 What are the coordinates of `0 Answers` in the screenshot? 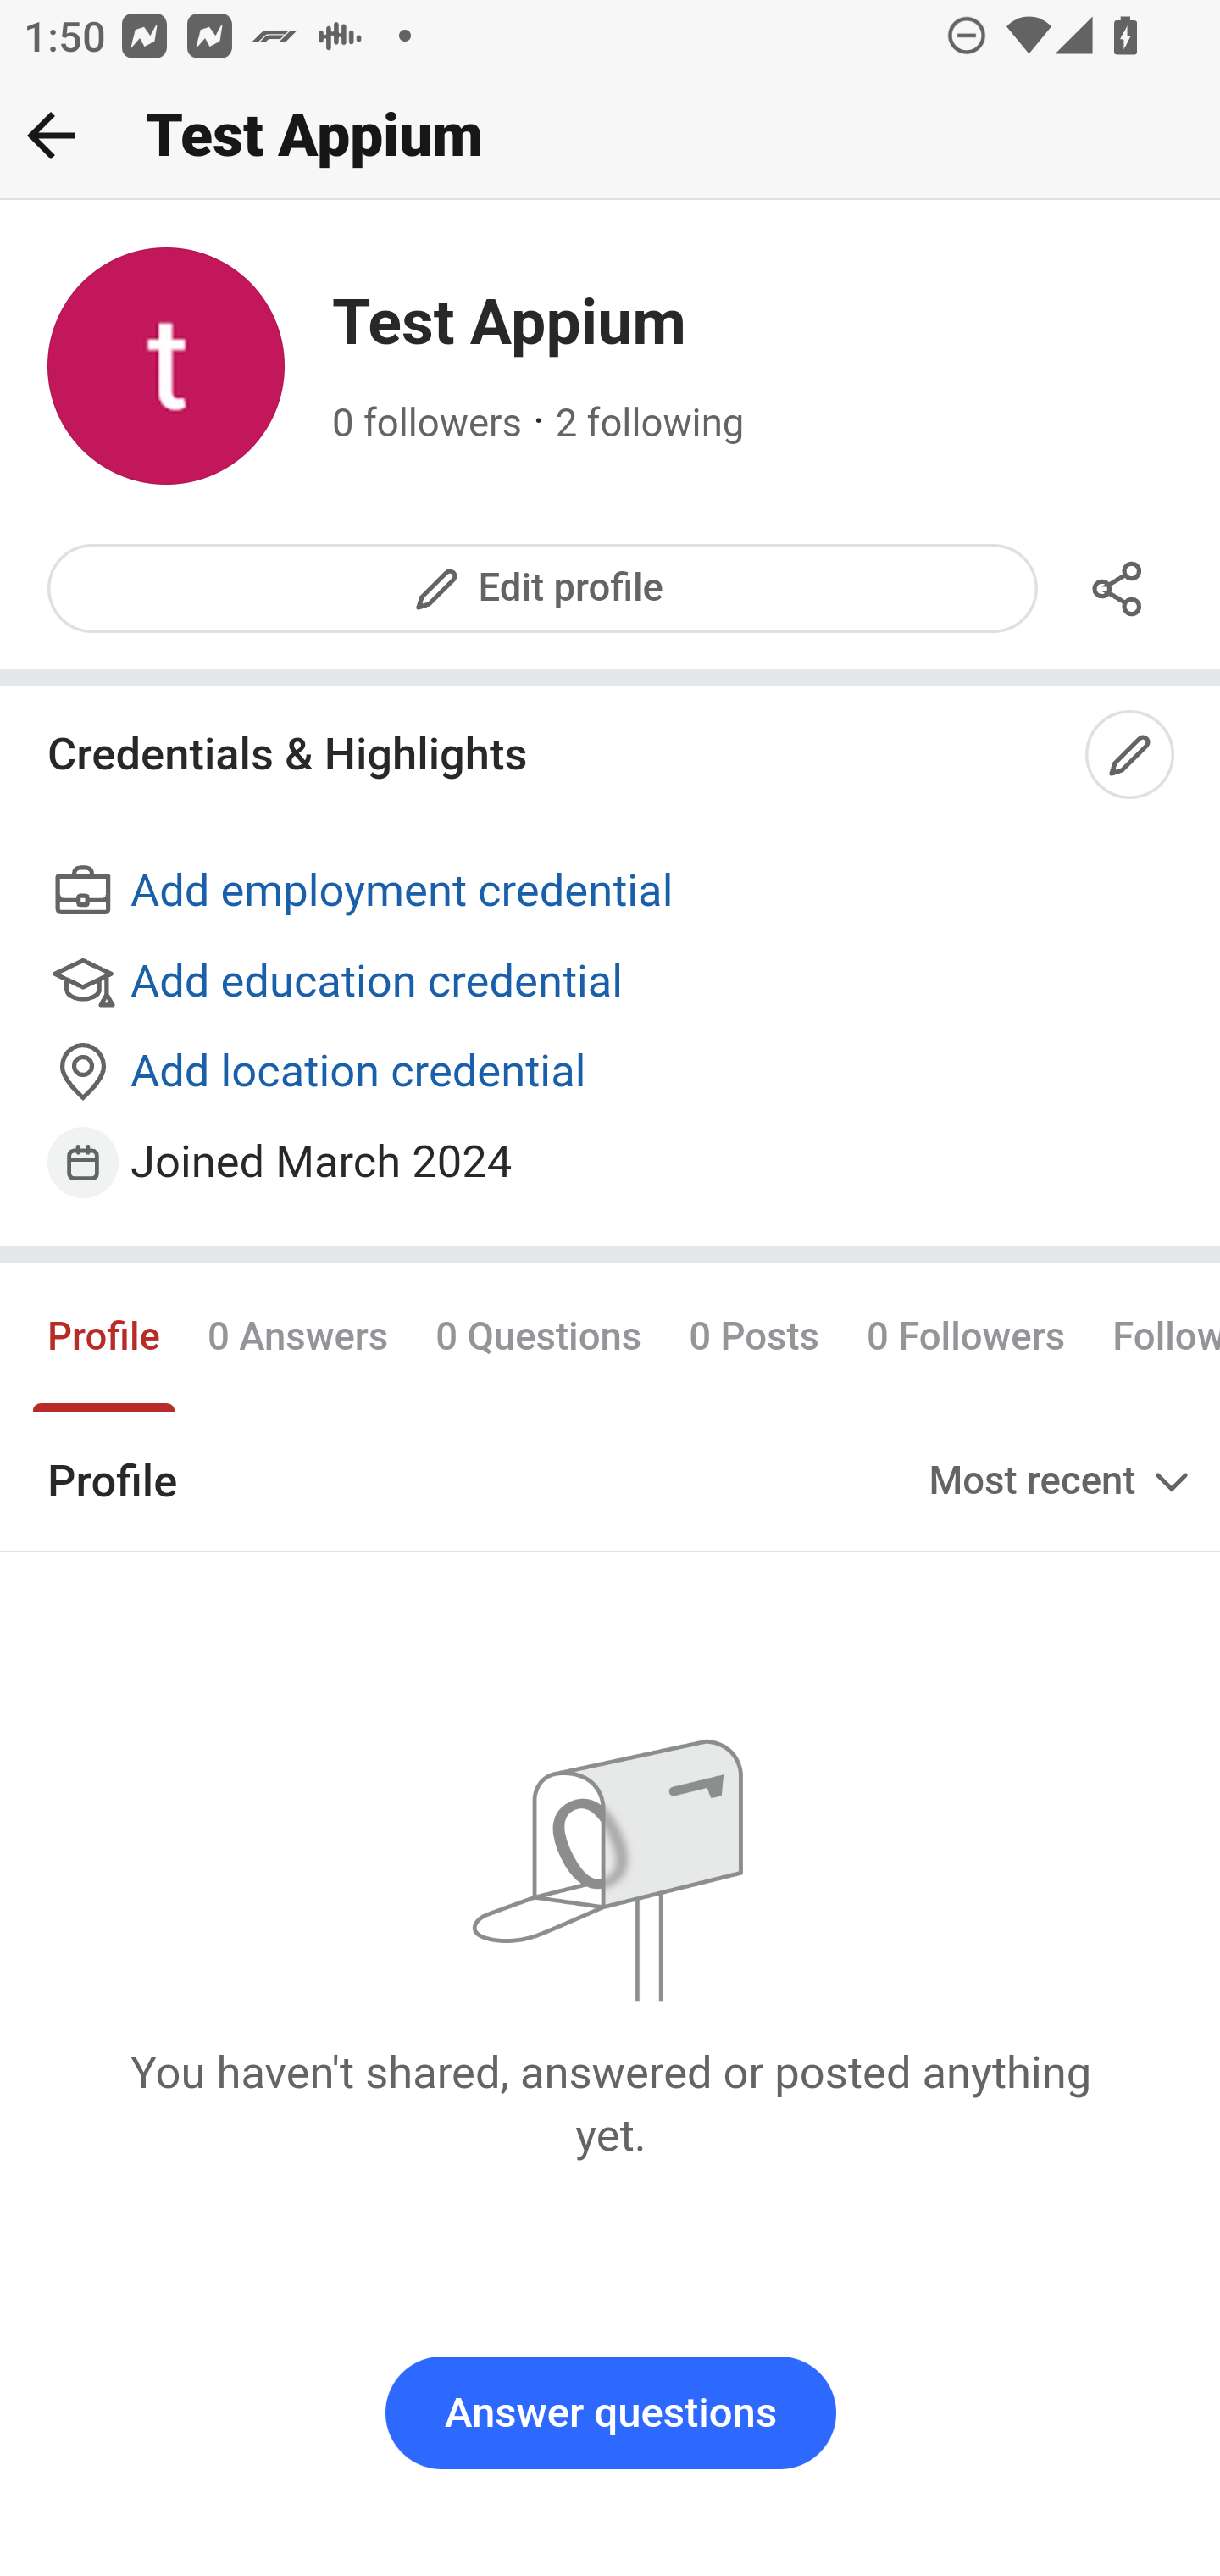 It's located at (297, 1336).